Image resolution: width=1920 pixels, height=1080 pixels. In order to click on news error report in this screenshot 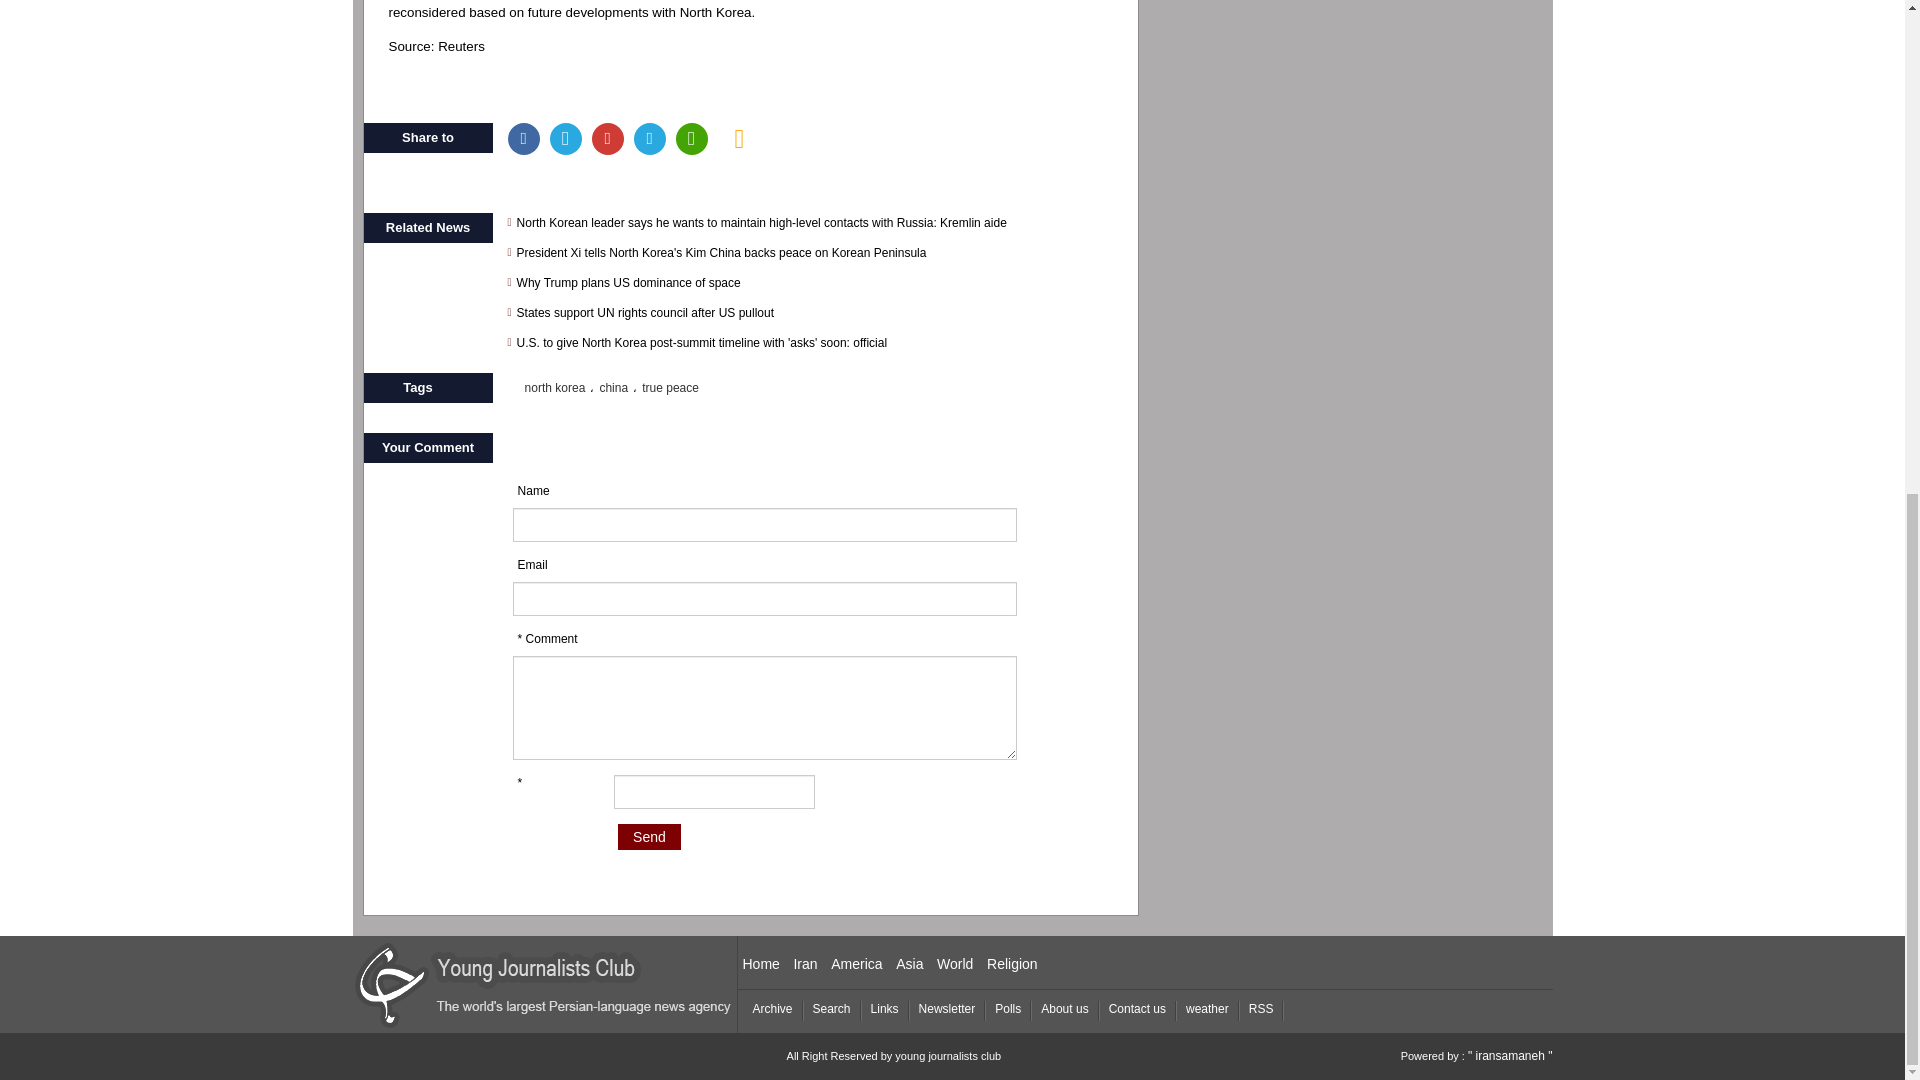, I will do `click(740, 139)`.